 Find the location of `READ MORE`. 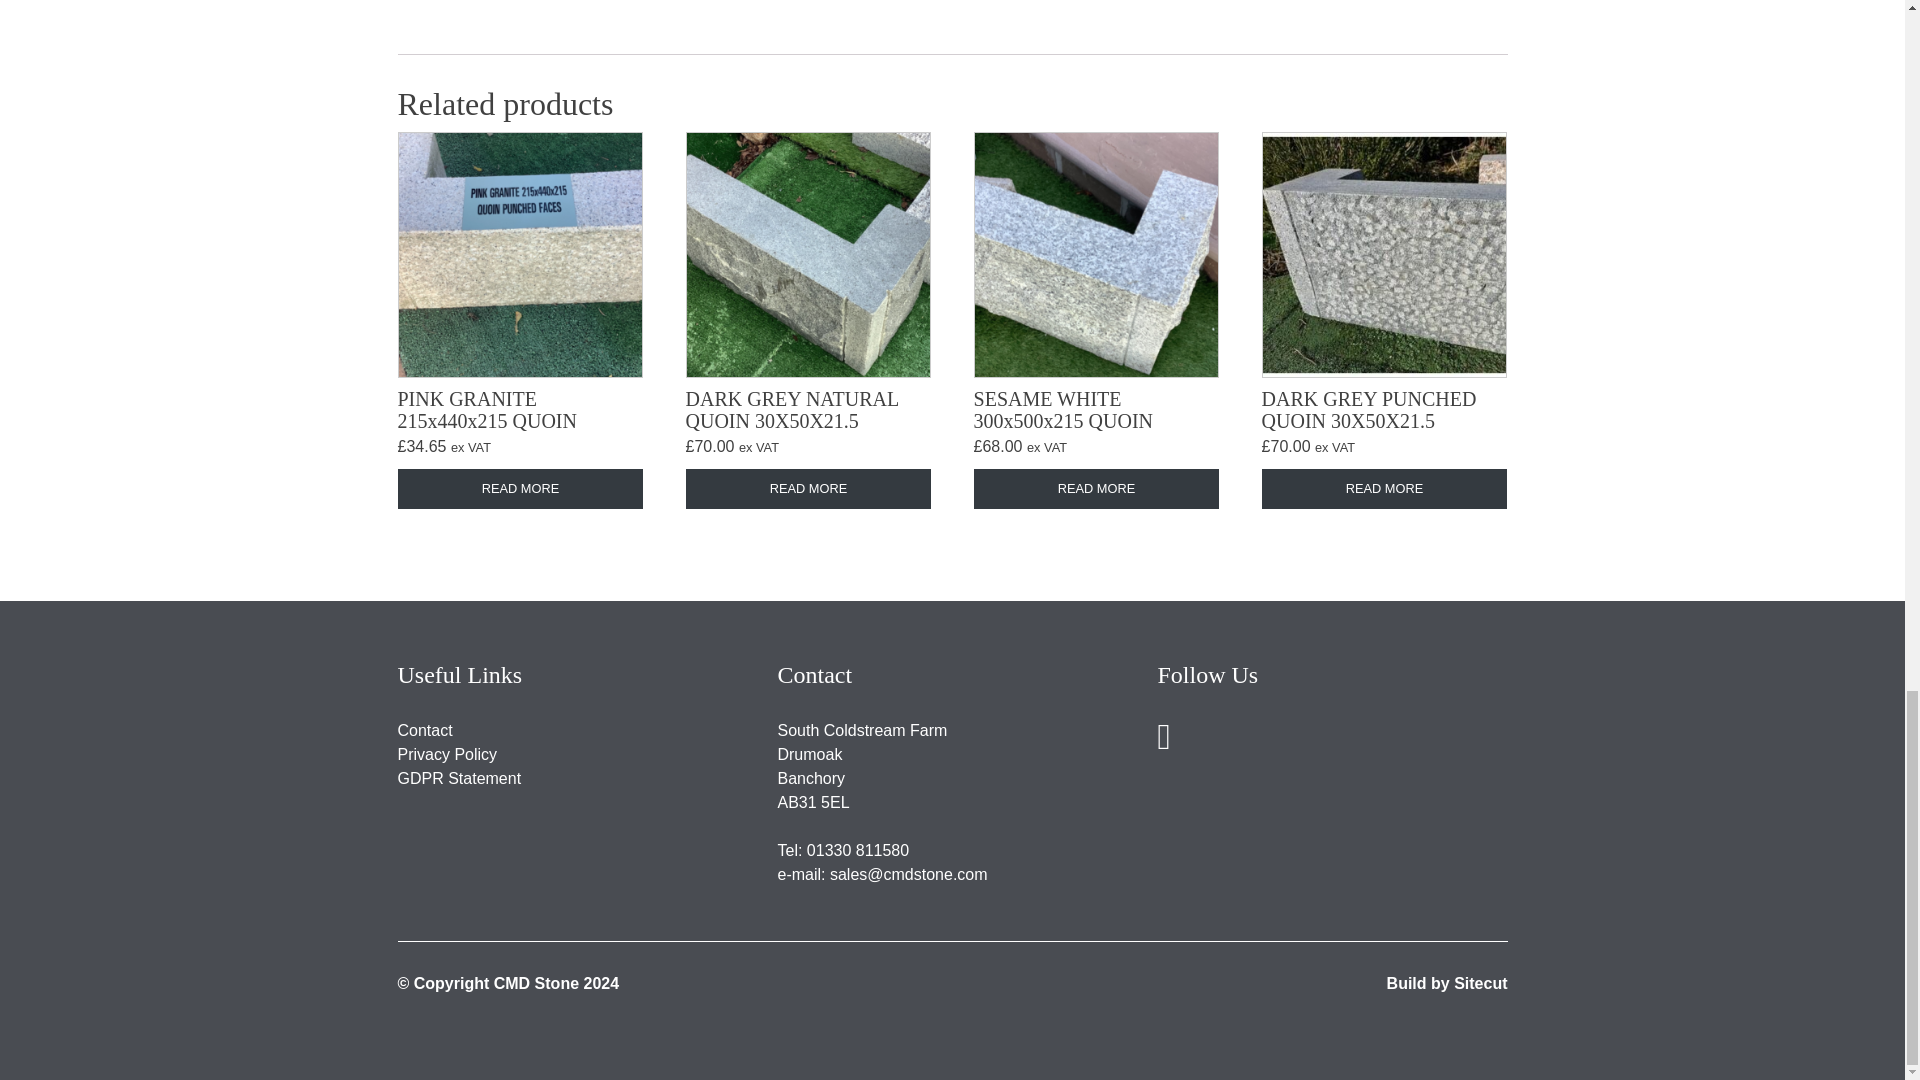

READ MORE is located at coordinates (1384, 488).